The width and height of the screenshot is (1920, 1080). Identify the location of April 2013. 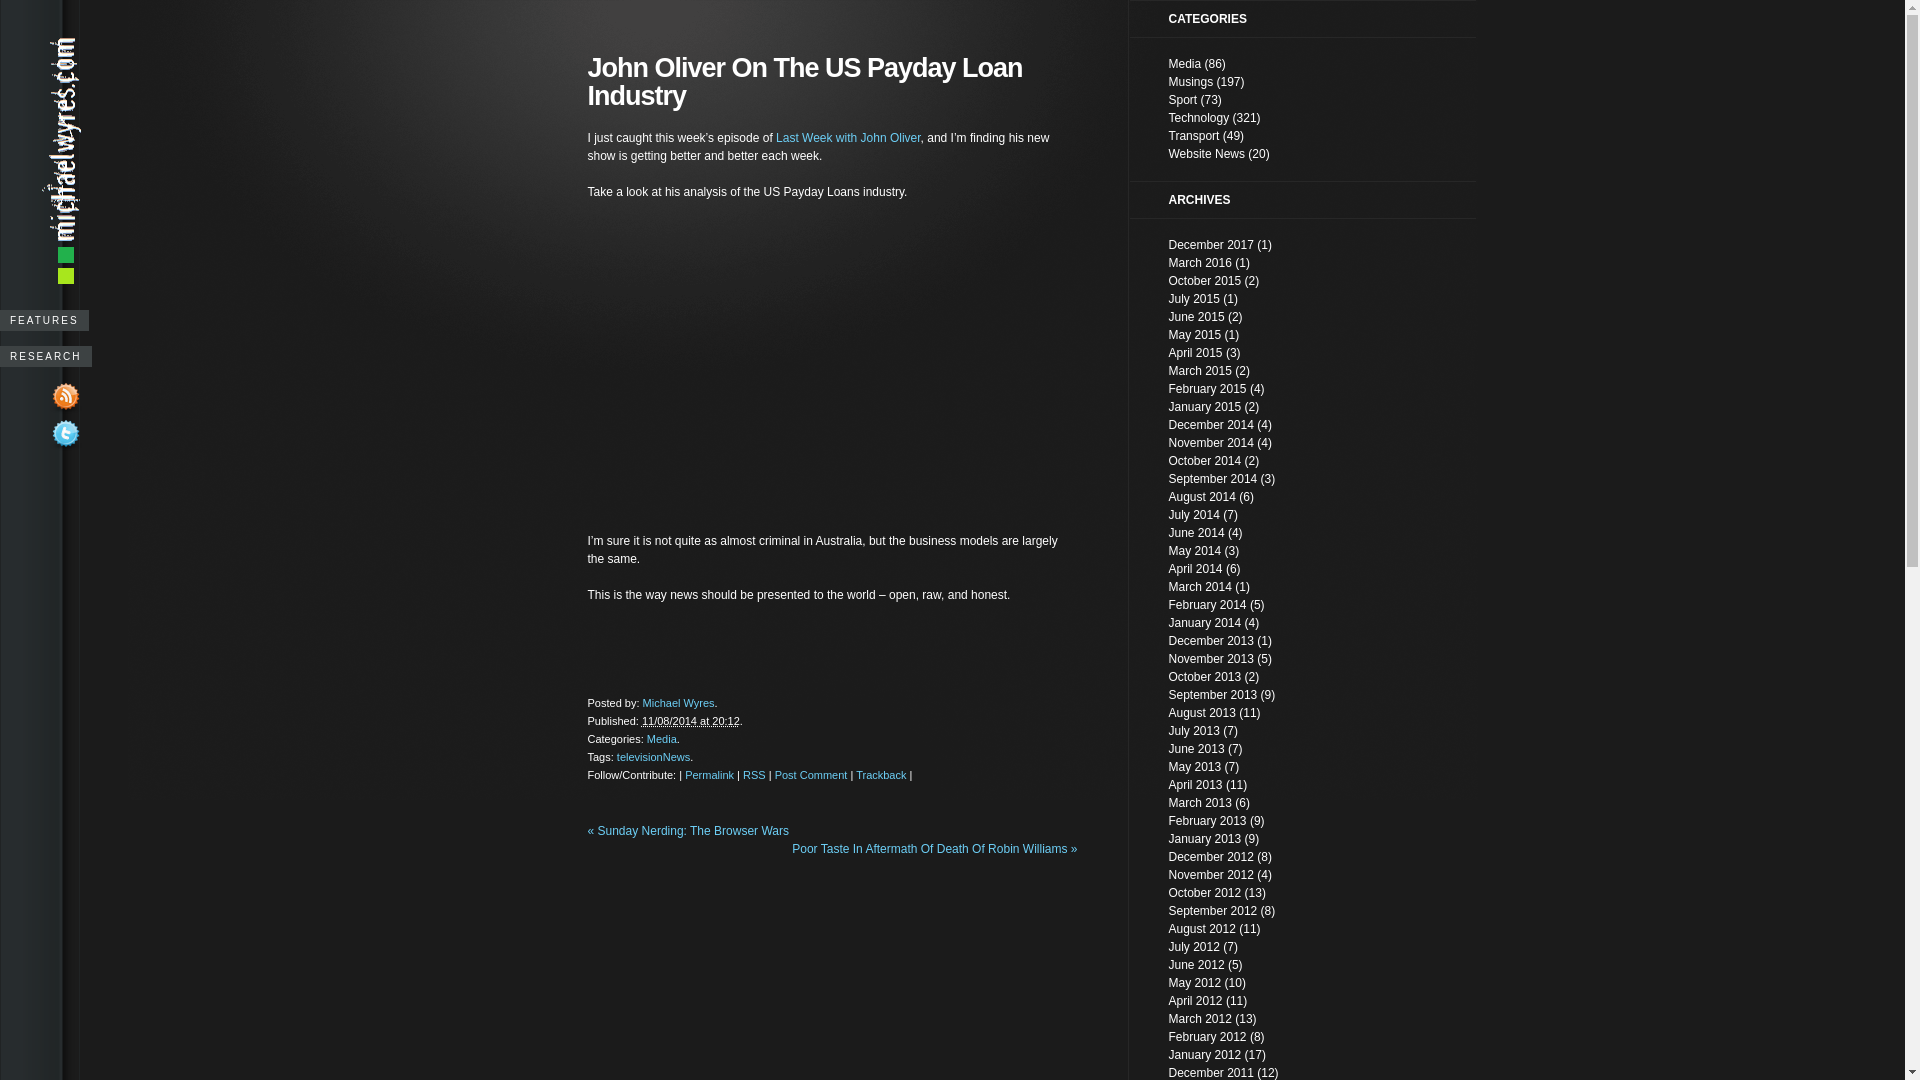
(1195, 785).